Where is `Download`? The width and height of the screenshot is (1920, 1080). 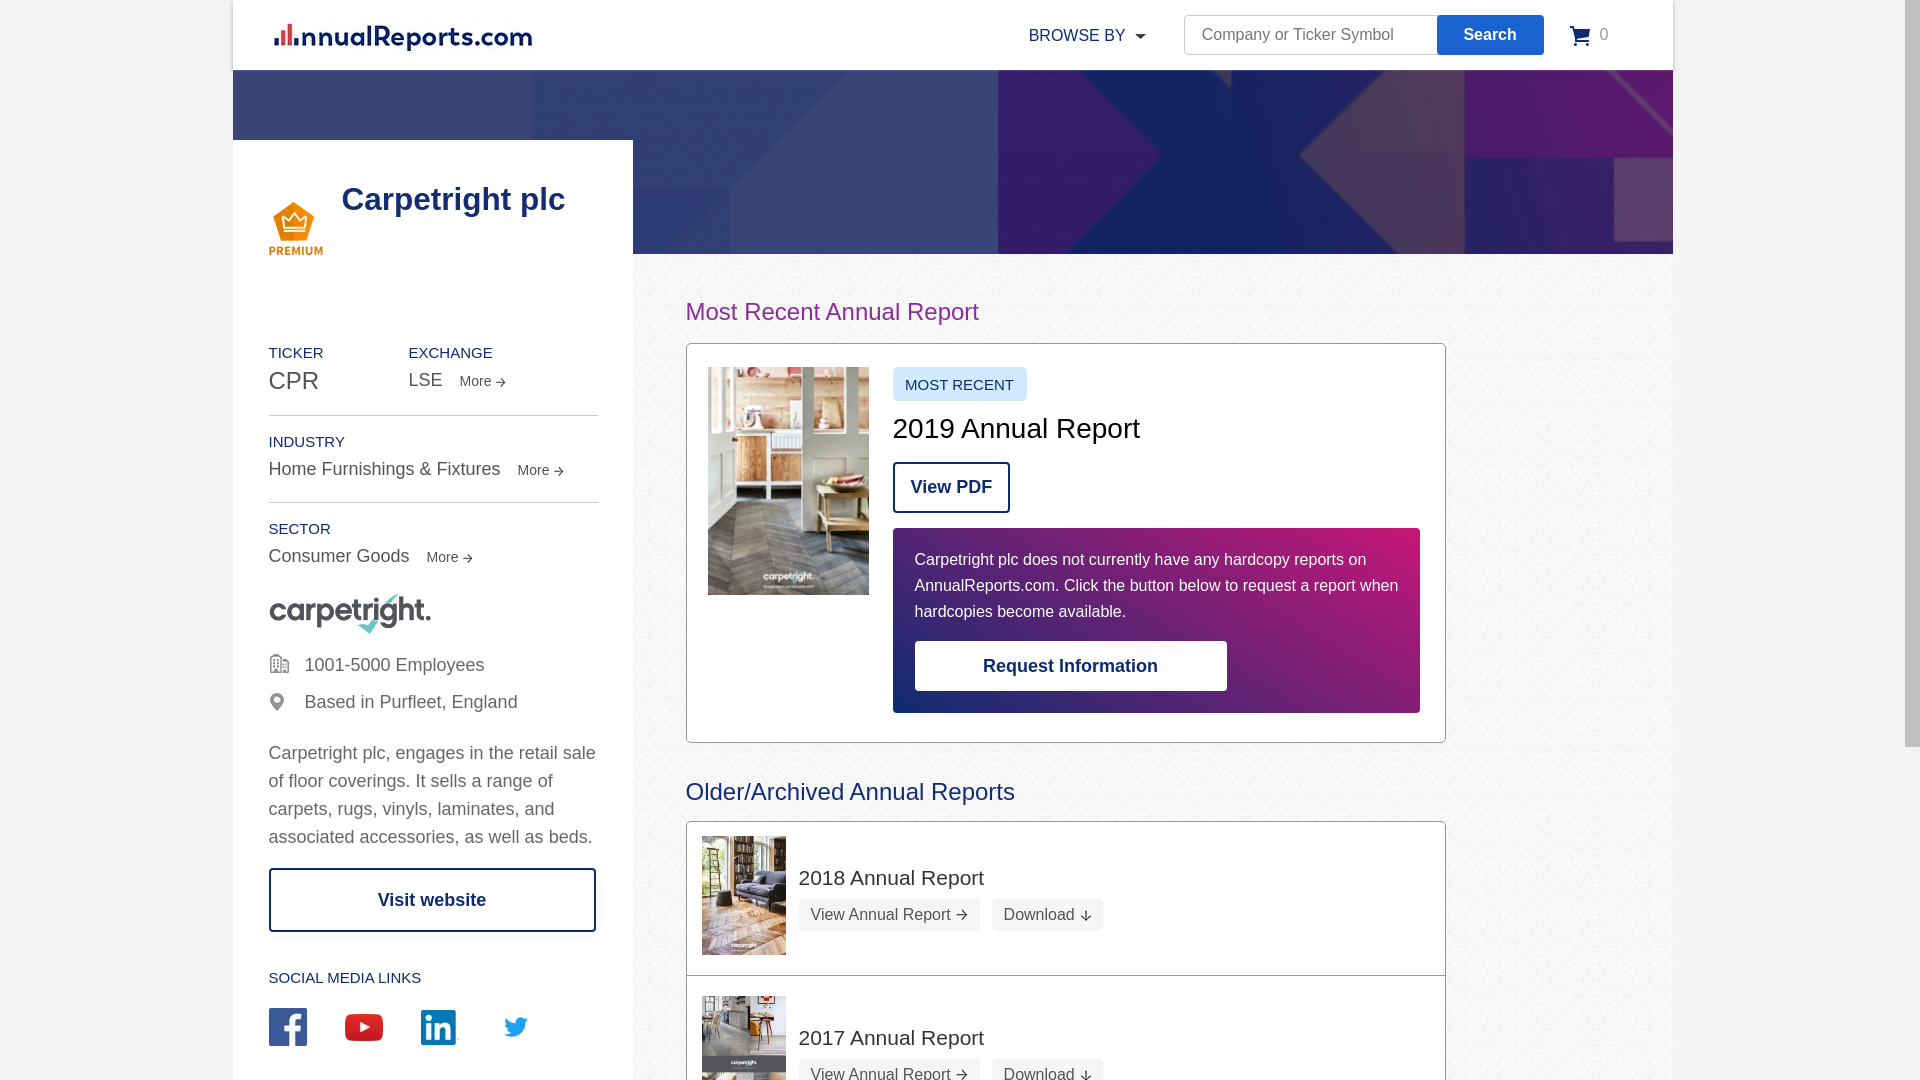
Download is located at coordinates (1047, 914).